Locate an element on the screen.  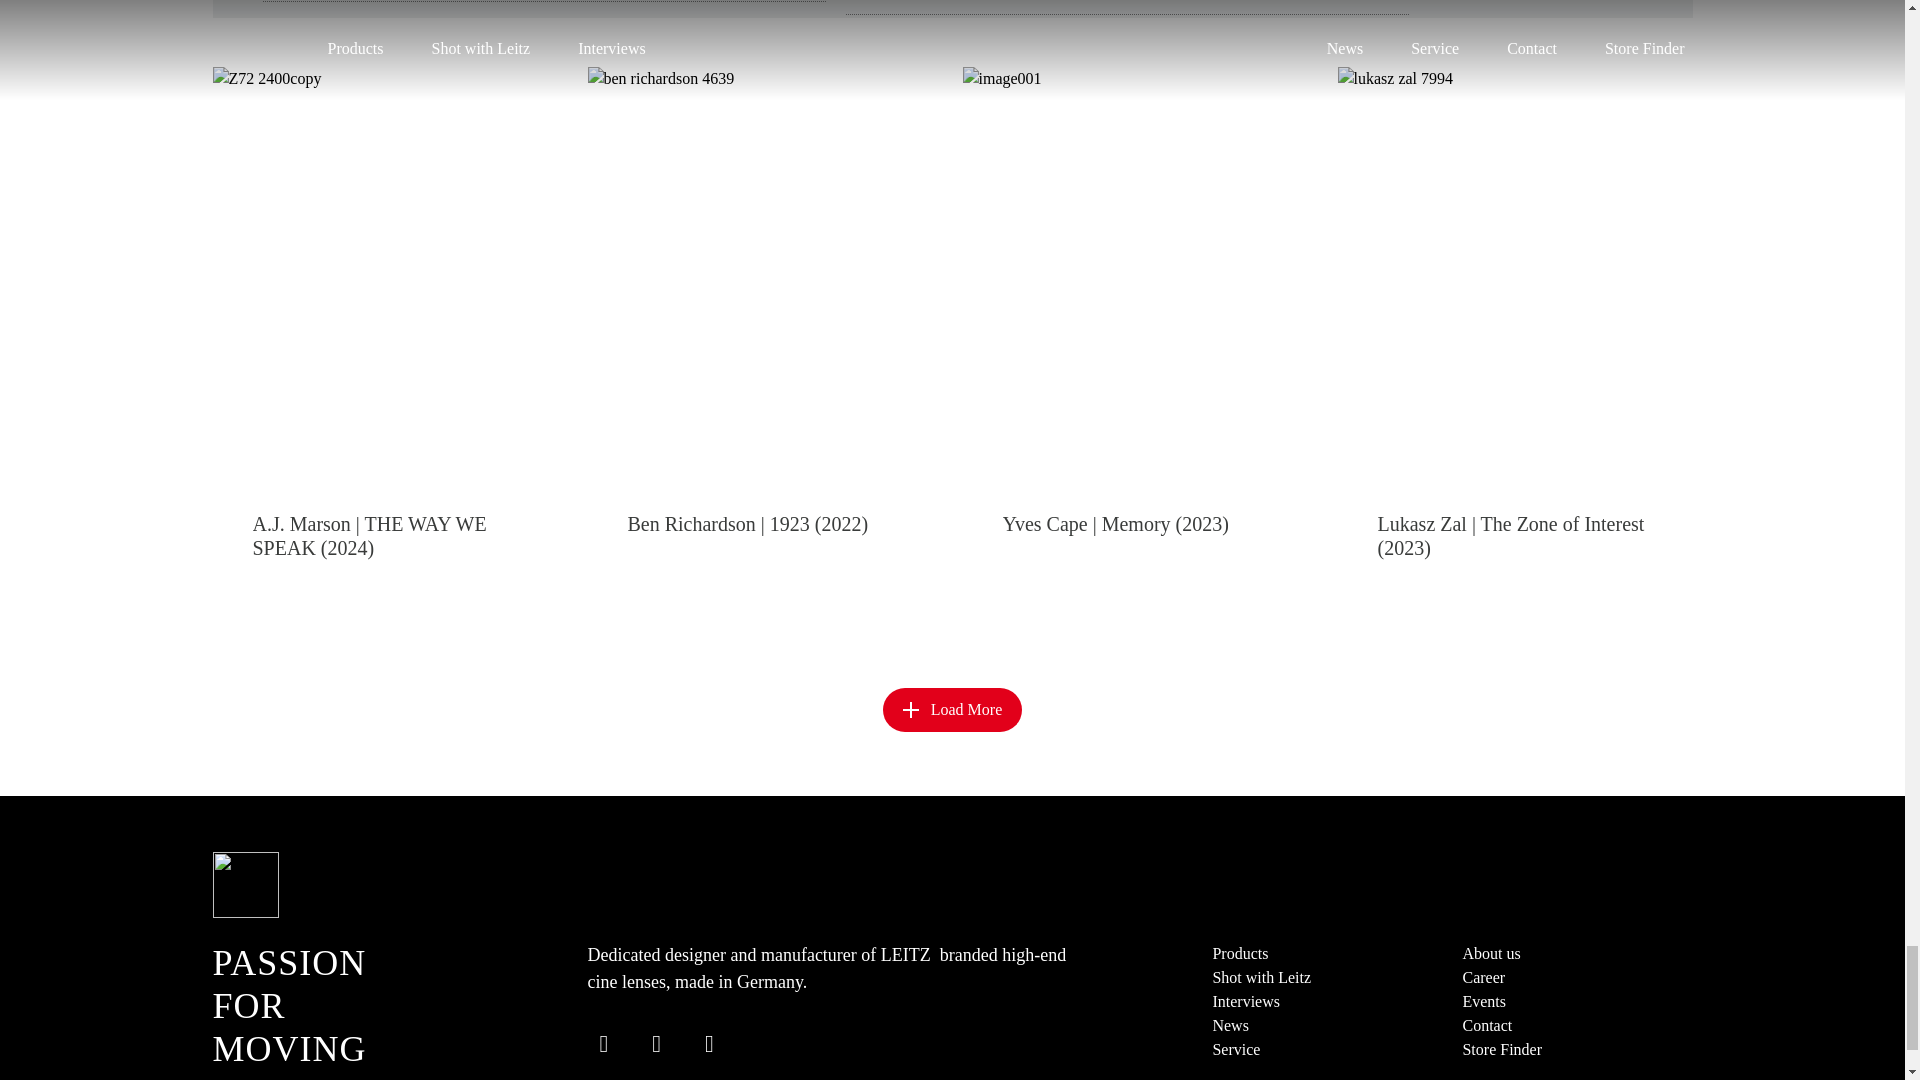
Shot with Leitz is located at coordinates (1261, 977).